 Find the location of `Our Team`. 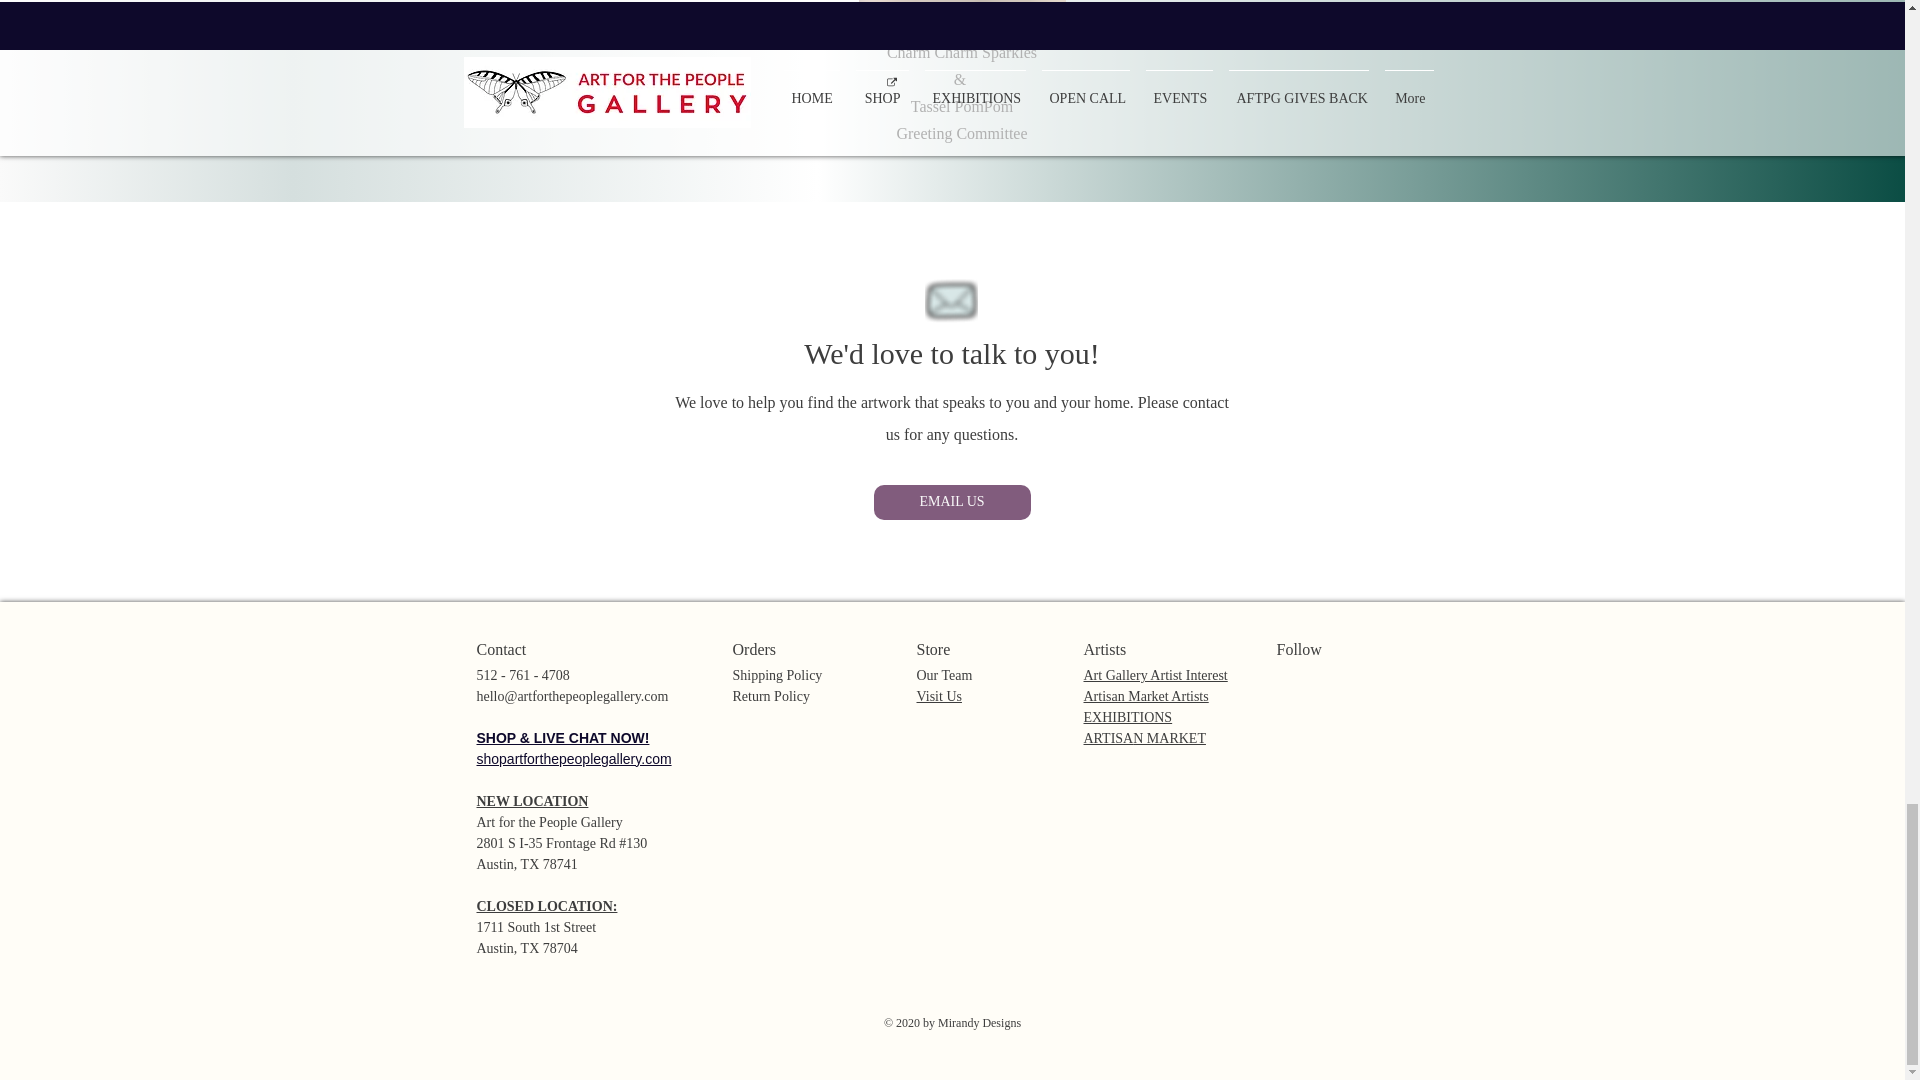

Our Team is located at coordinates (943, 674).